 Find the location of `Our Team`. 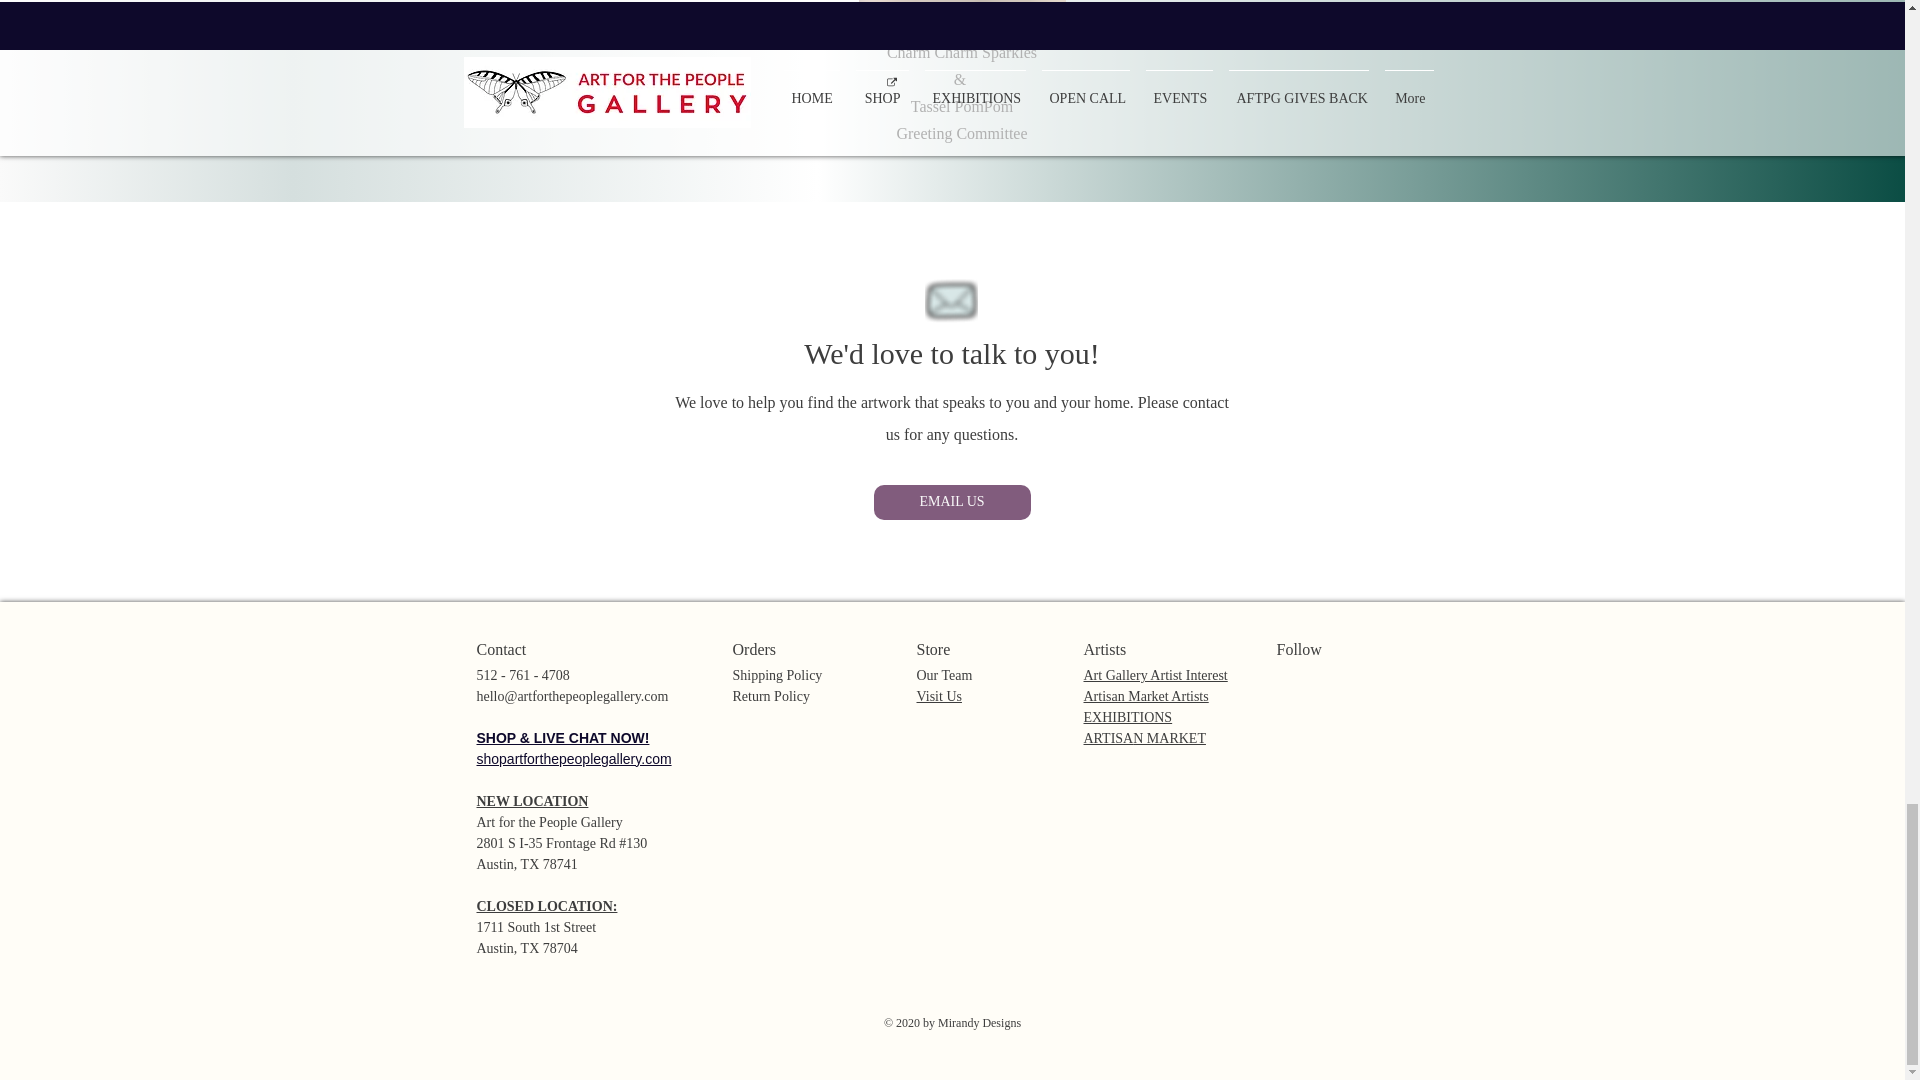

Our Team is located at coordinates (943, 674).